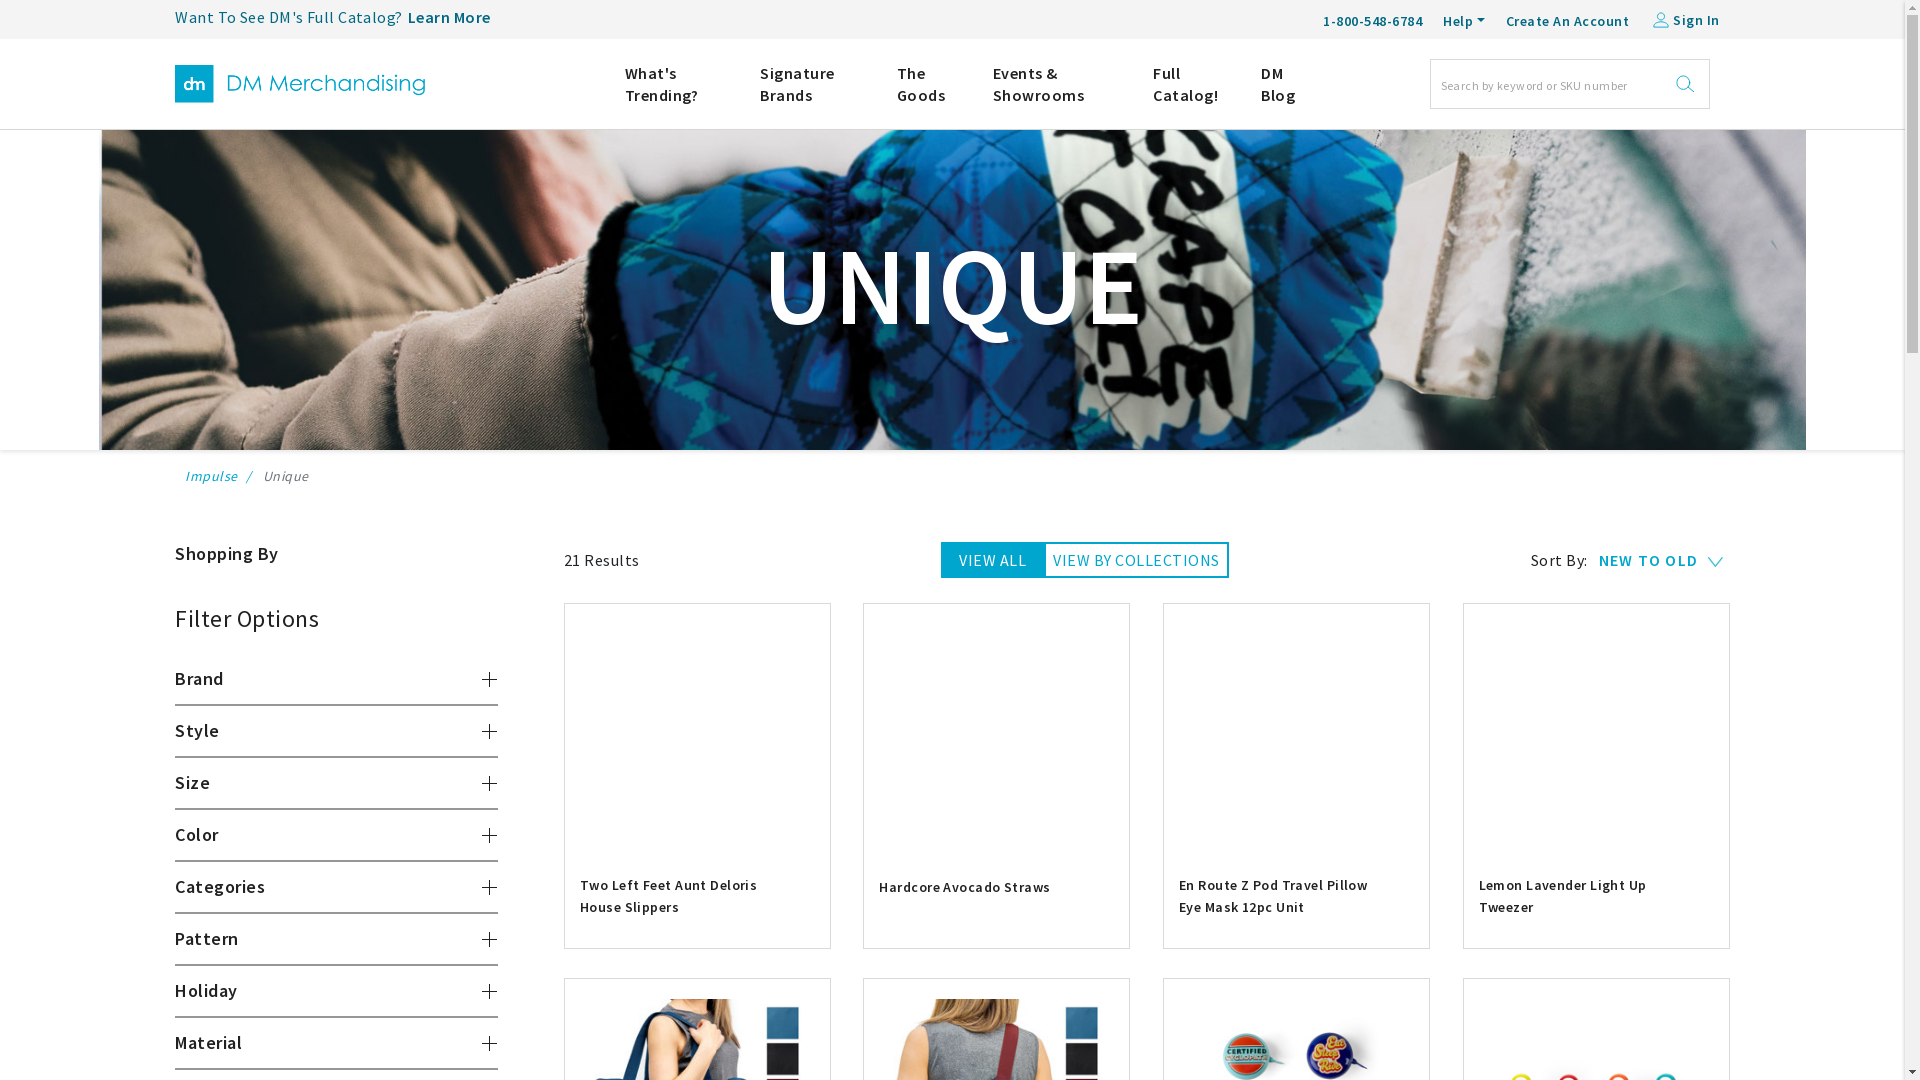 The image size is (1920, 1080). I want to click on The Goods, so click(930, 84).